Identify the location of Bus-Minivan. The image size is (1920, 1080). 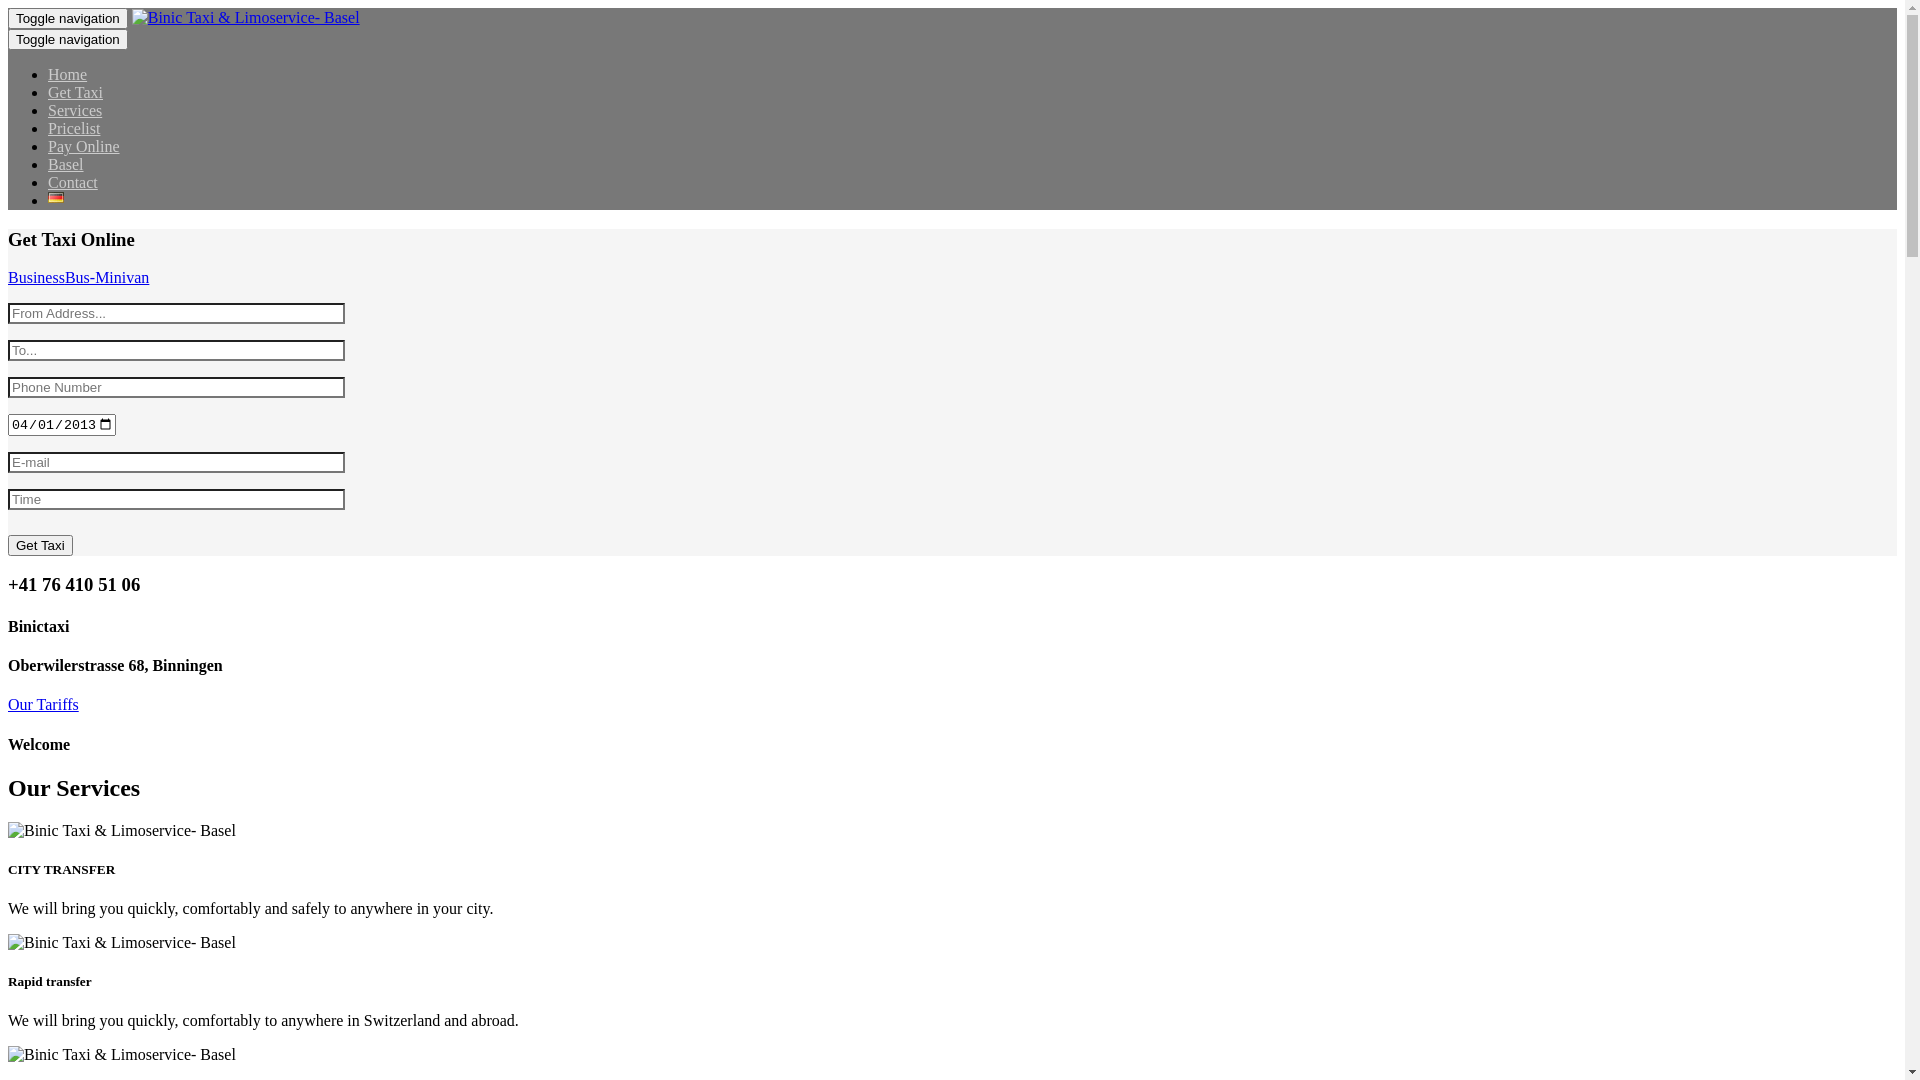
(107, 278).